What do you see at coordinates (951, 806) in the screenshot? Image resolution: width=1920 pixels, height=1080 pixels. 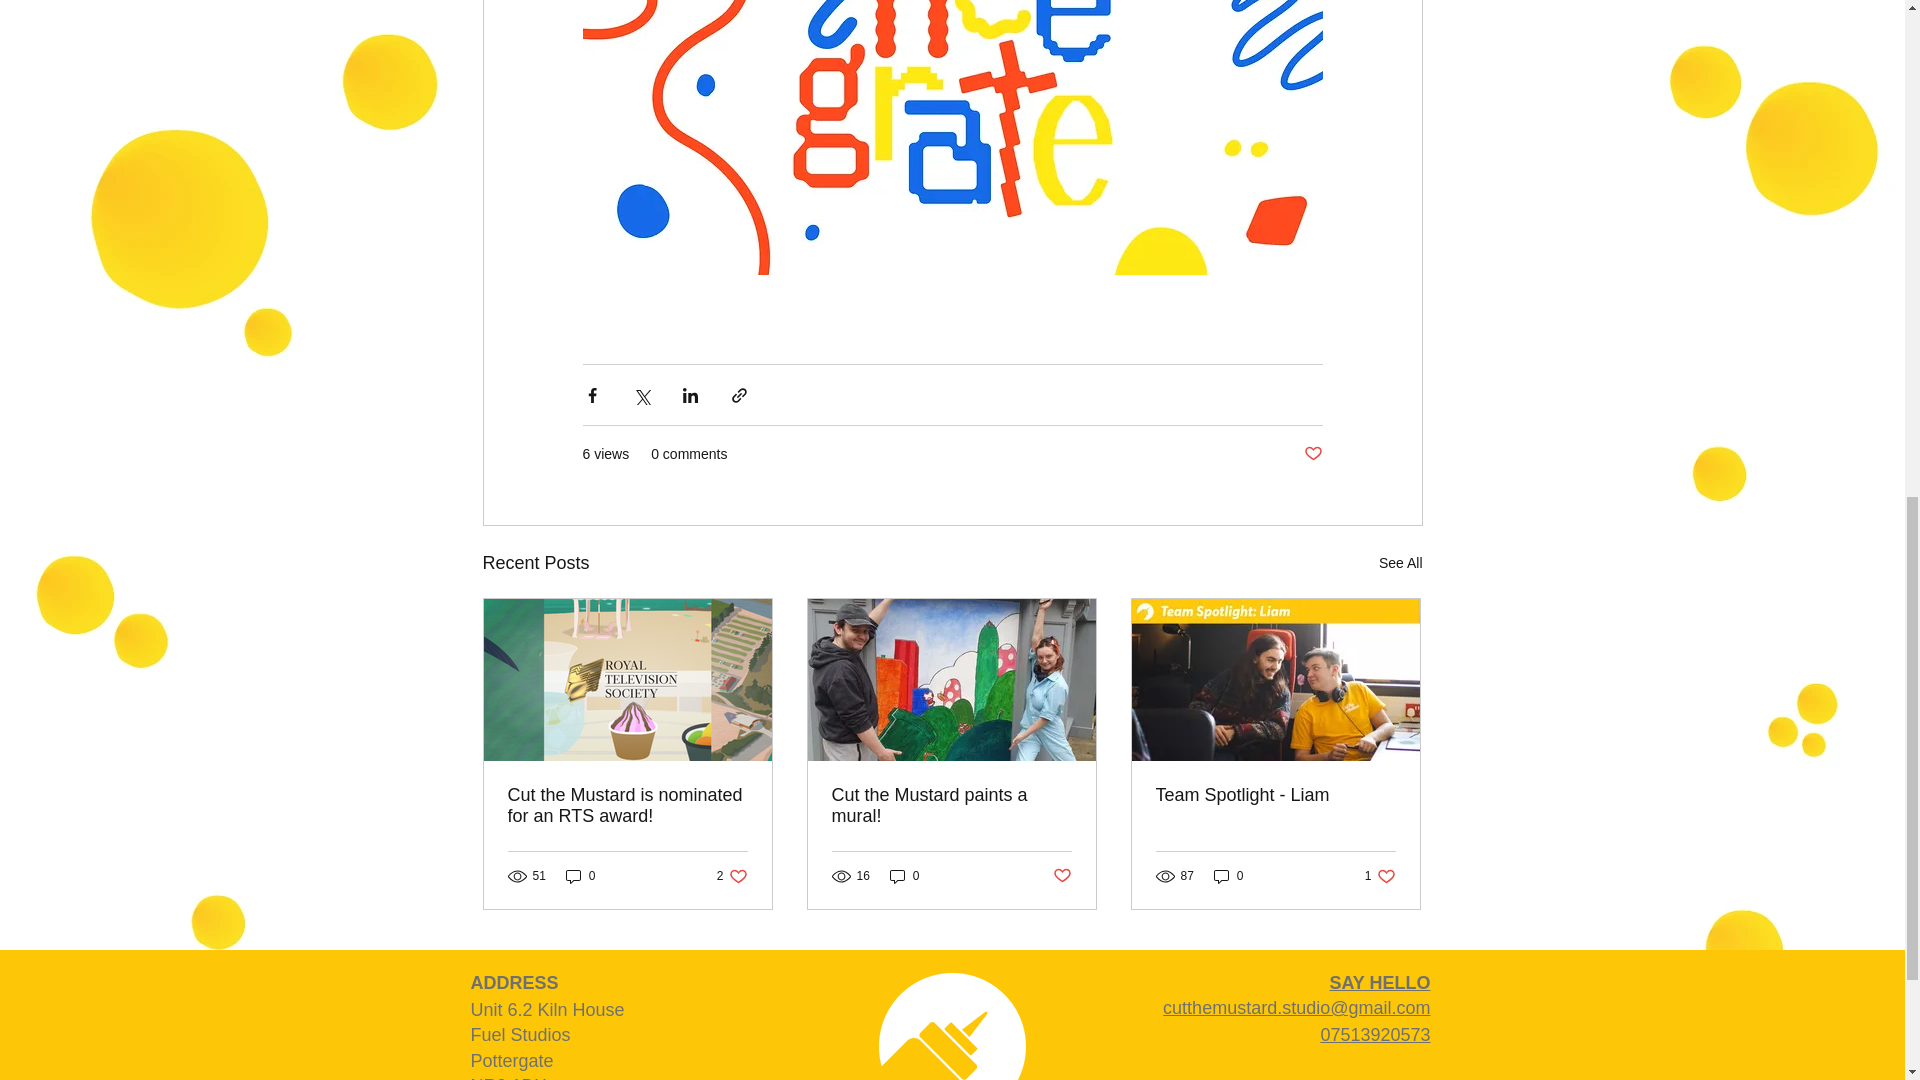 I see `Cut the Mustard is nominated for an RTS award!` at bounding box center [951, 806].